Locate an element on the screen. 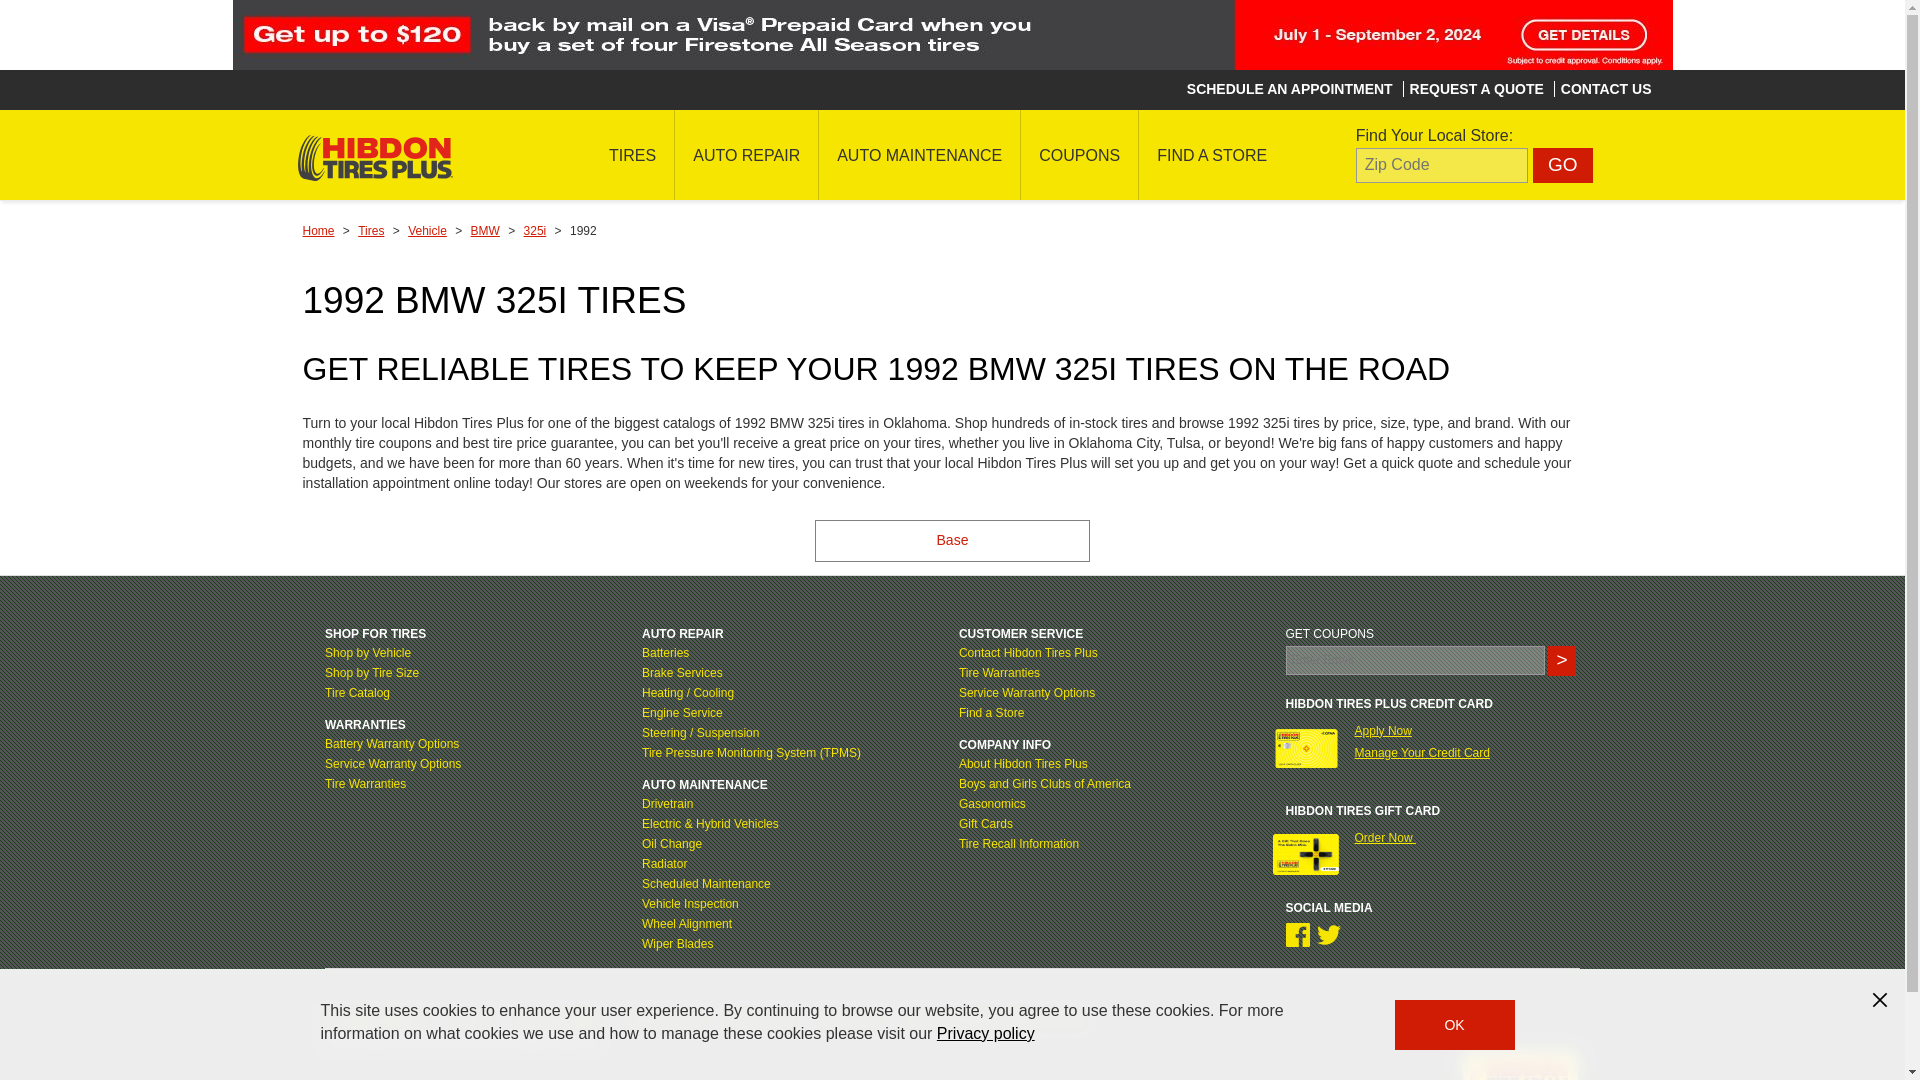 The height and width of the screenshot is (1080, 1920). Zip Code is located at coordinates (1442, 164).